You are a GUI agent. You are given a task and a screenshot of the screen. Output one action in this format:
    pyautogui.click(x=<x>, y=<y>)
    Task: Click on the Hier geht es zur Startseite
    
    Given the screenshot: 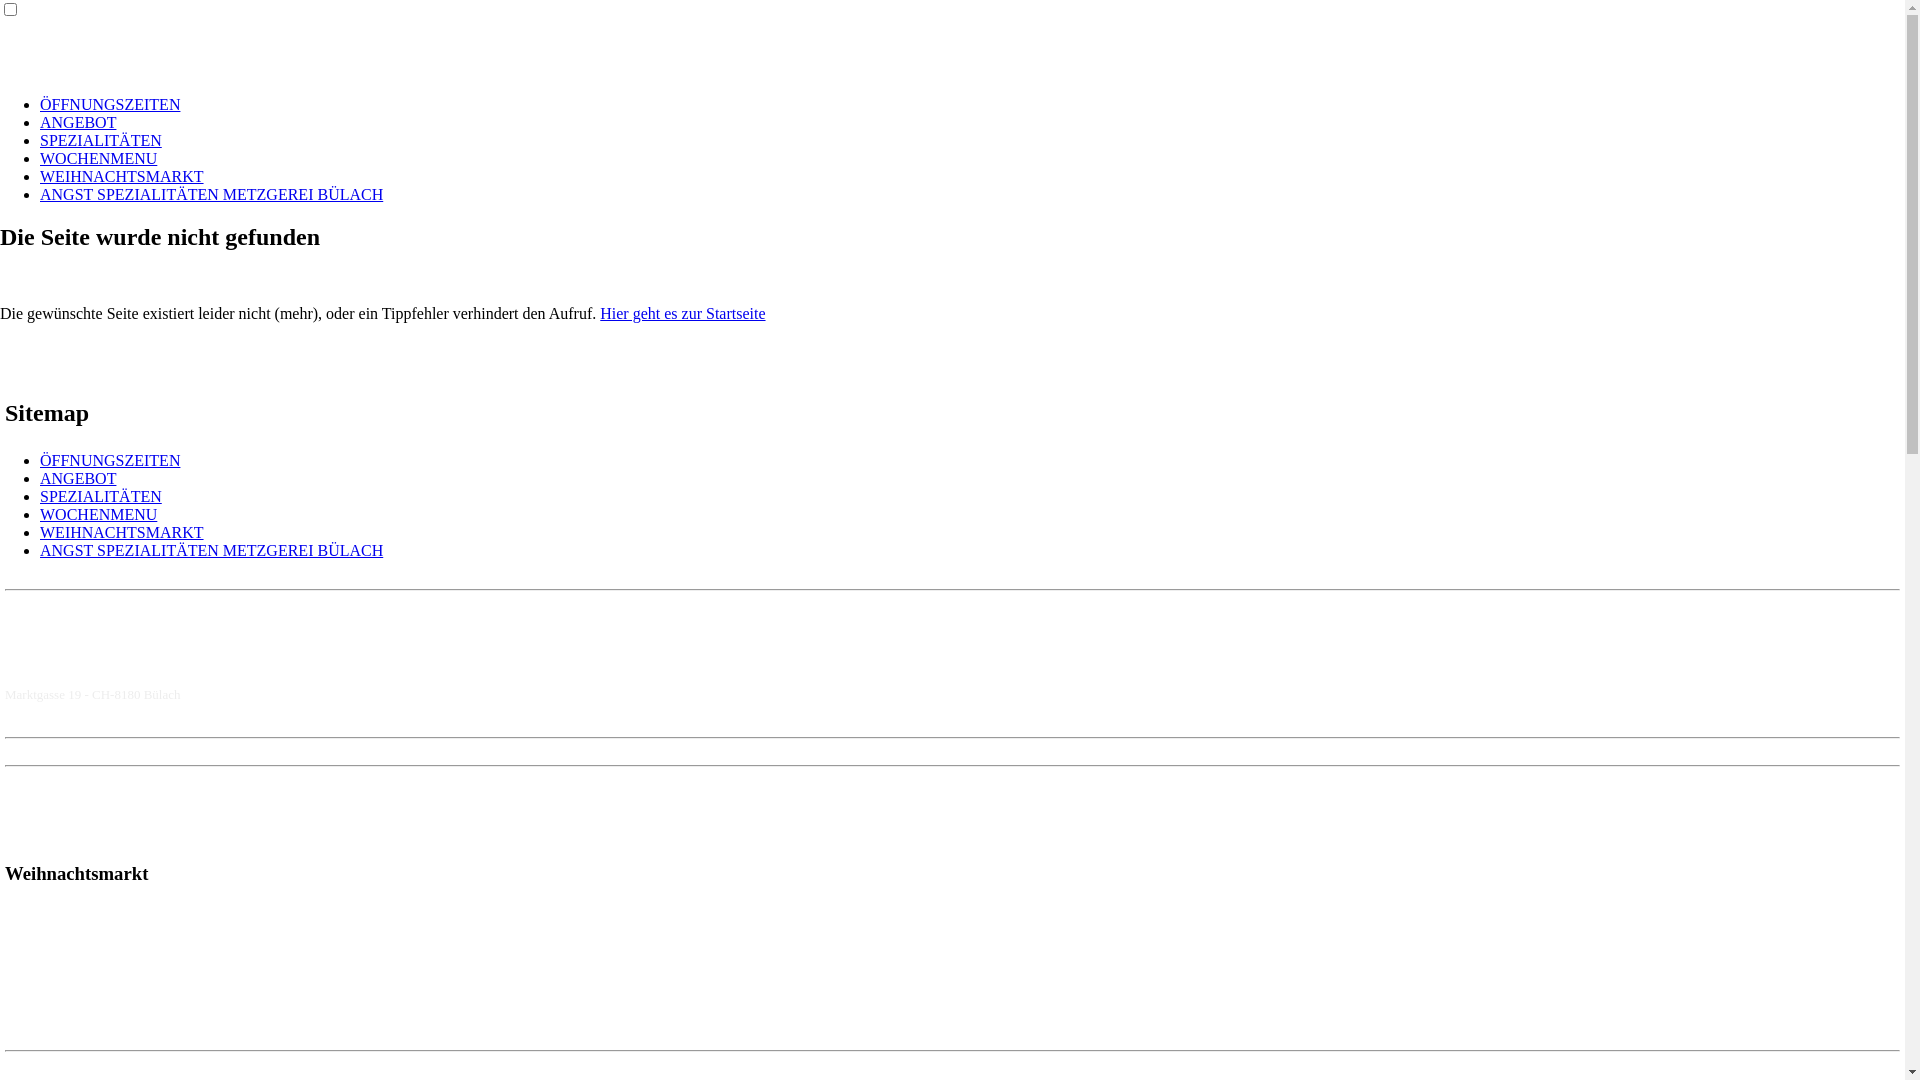 What is the action you would take?
    pyautogui.click(x=682, y=314)
    